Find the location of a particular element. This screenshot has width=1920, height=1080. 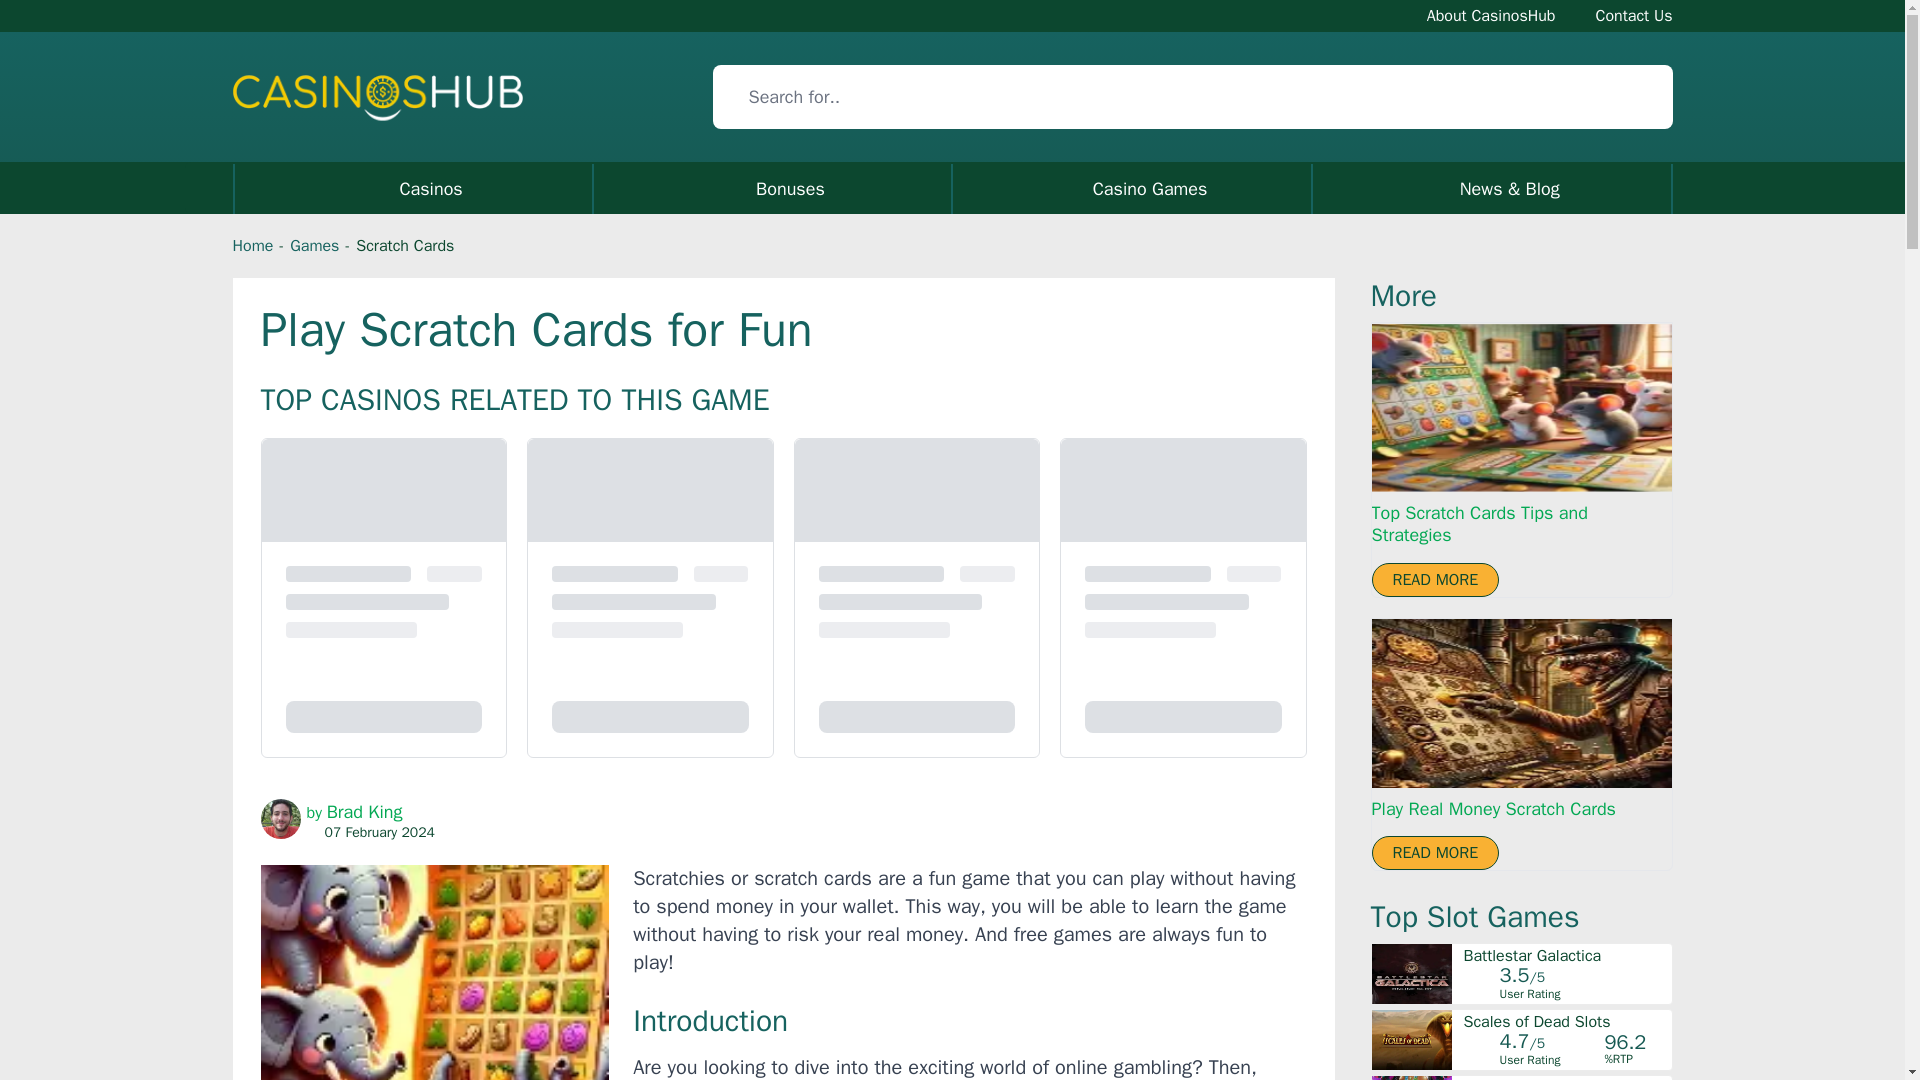

Contact Us is located at coordinates (1634, 15).